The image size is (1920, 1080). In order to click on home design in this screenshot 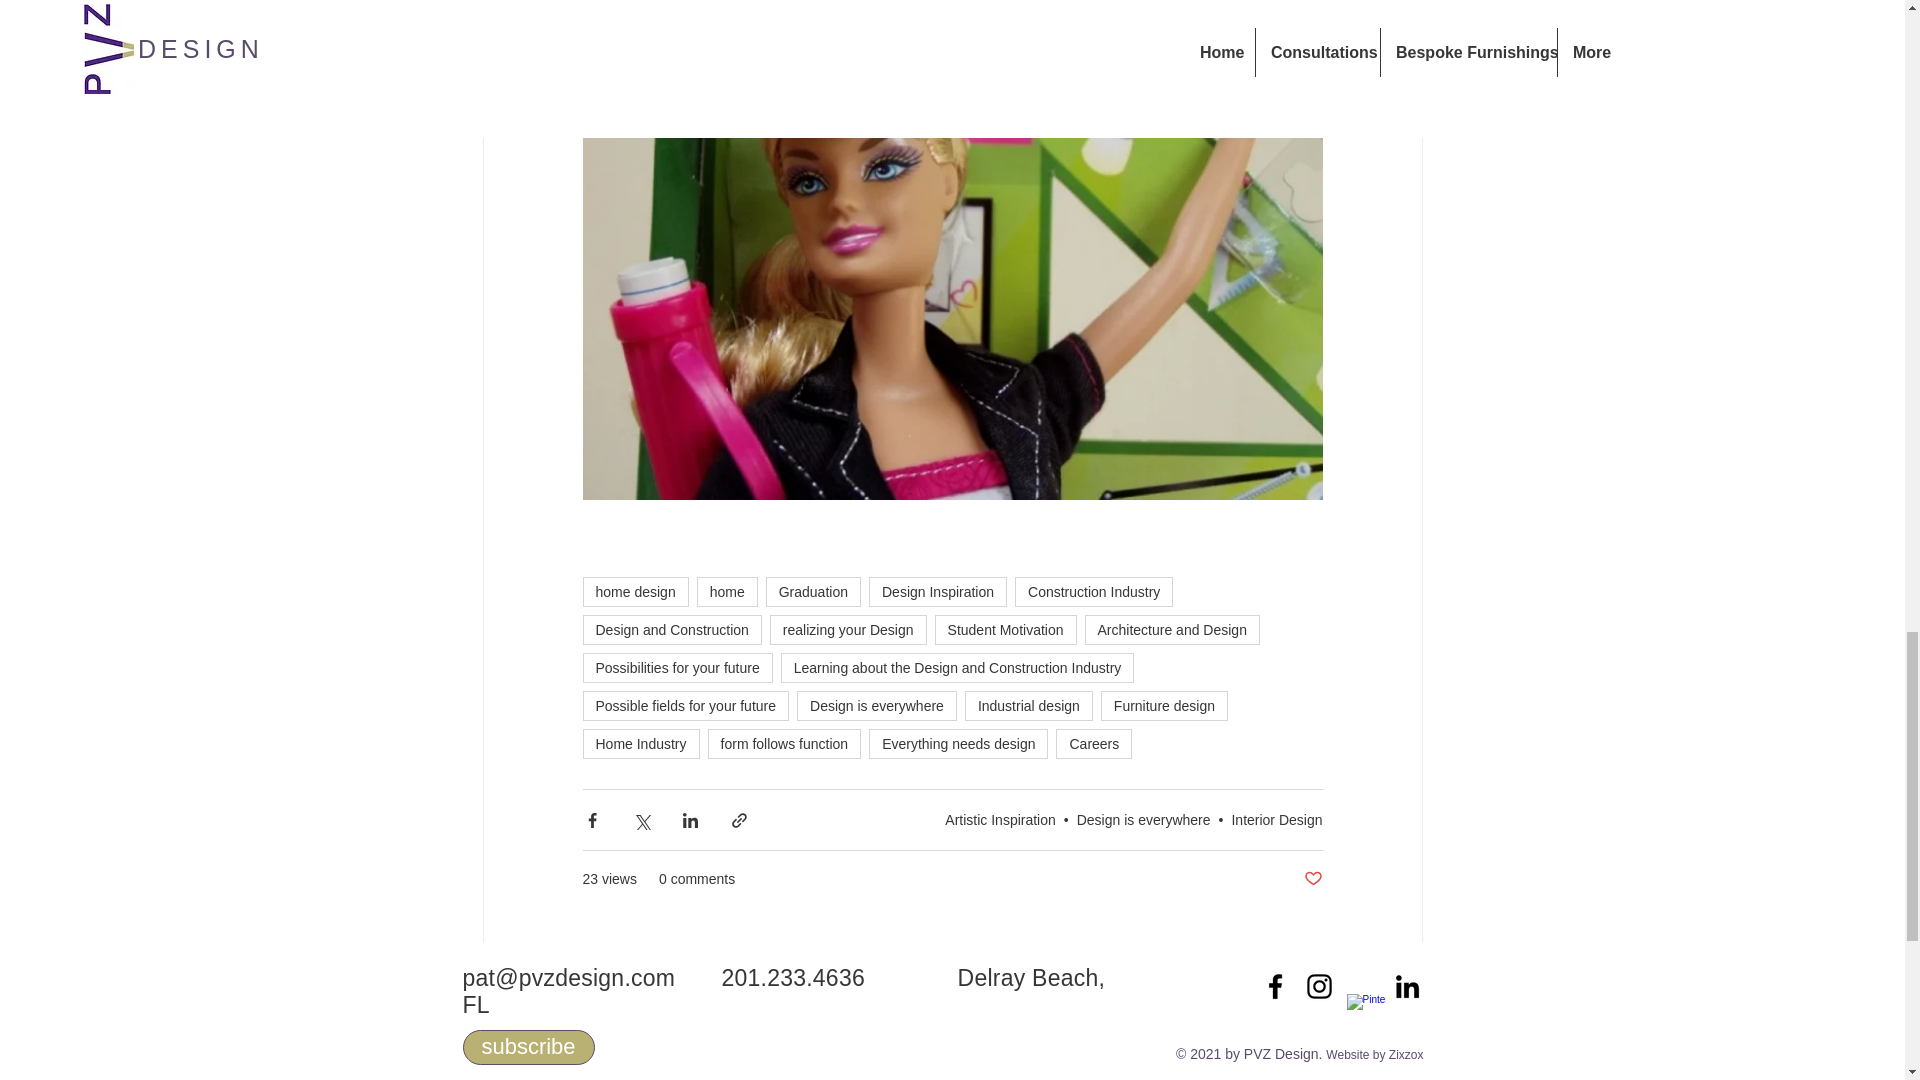, I will do `click(634, 591)`.